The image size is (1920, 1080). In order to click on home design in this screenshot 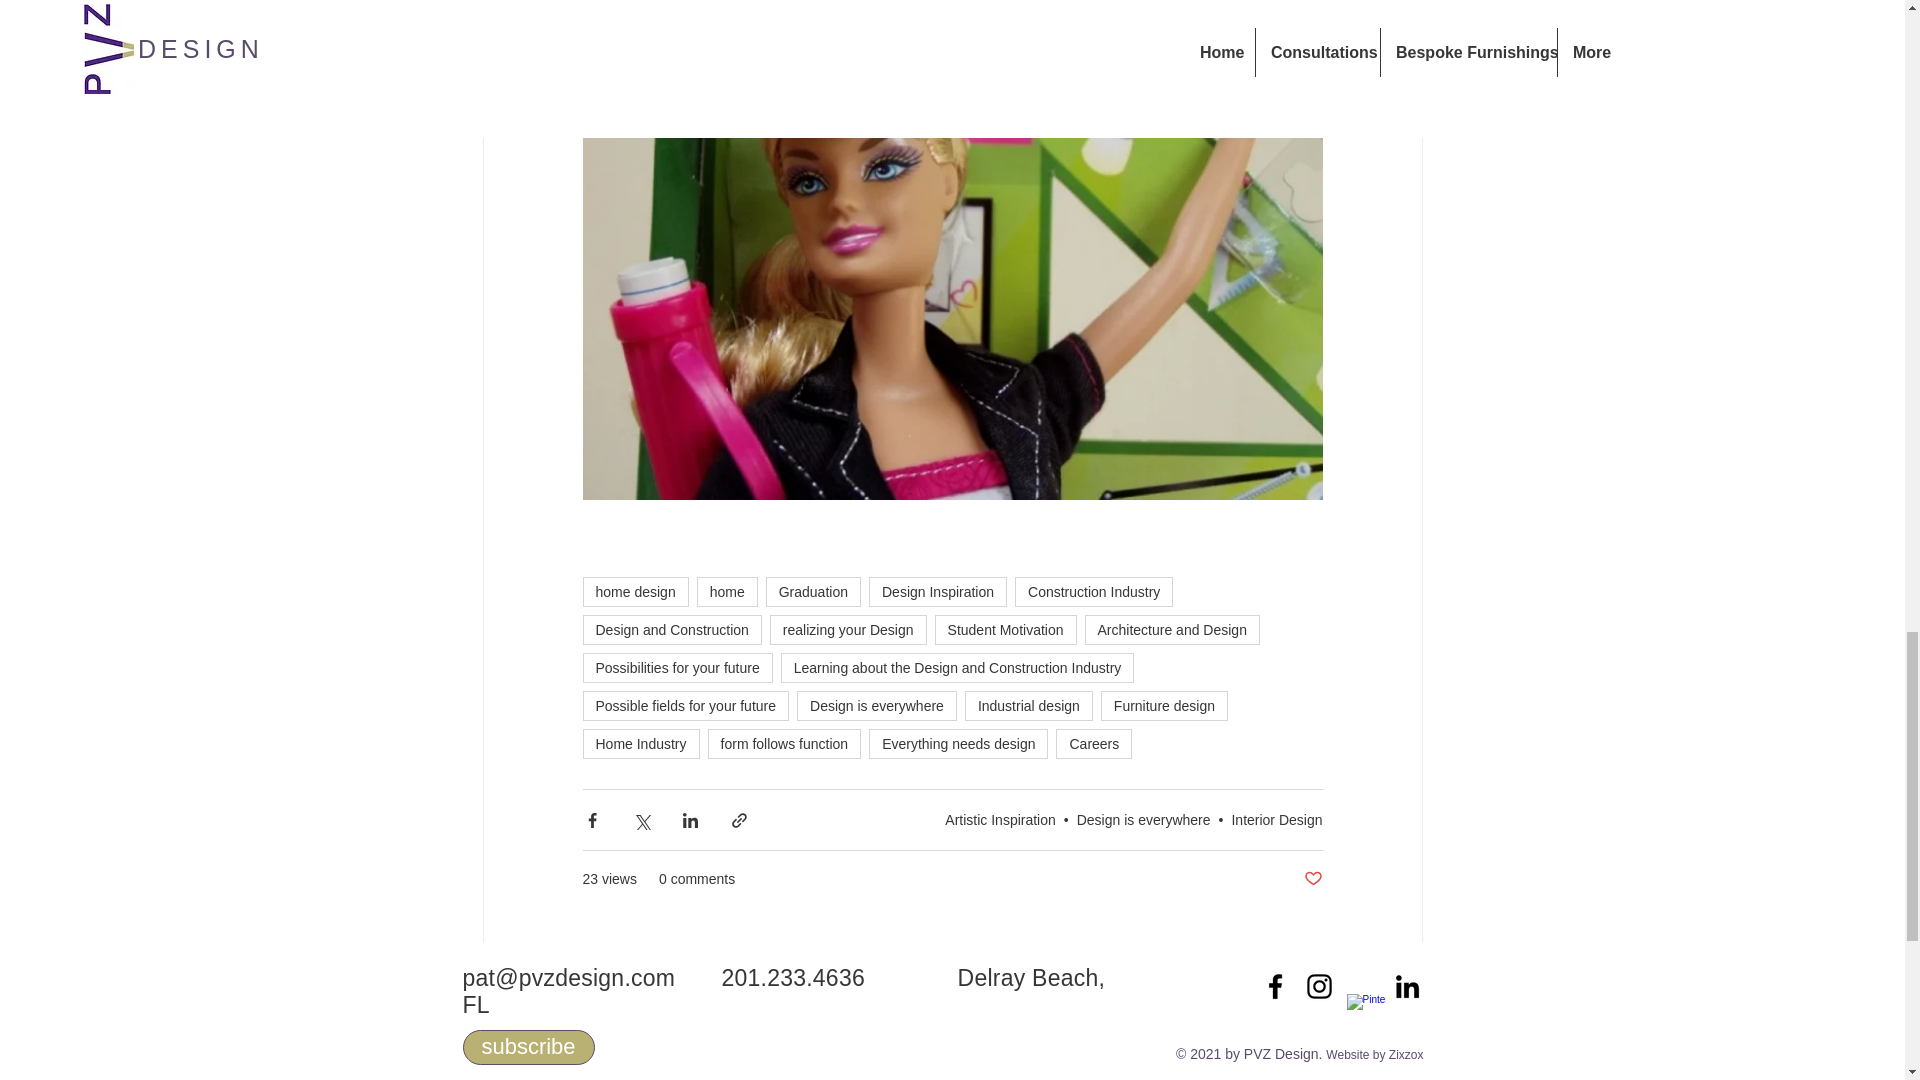, I will do `click(634, 591)`.